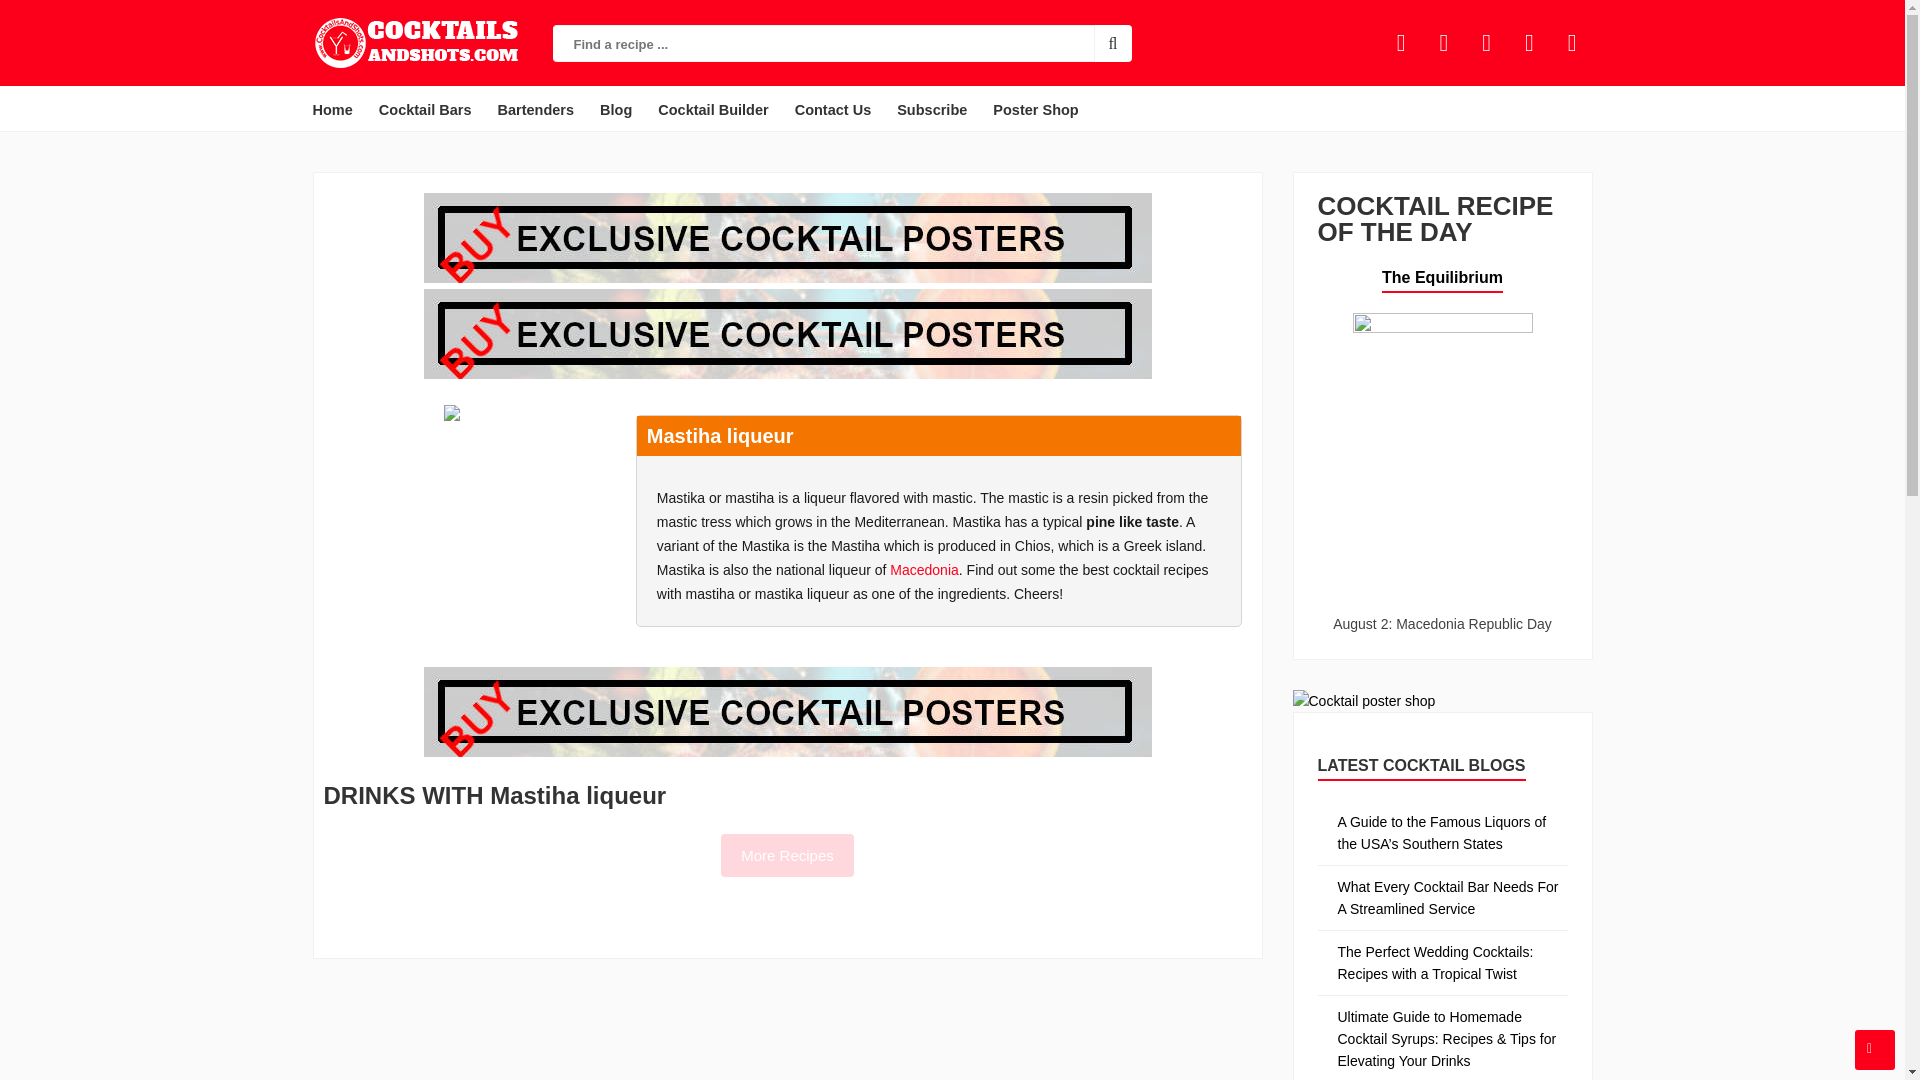 The height and width of the screenshot is (1080, 1920). What do you see at coordinates (788, 854) in the screenshot?
I see `More Recipes` at bounding box center [788, 854].